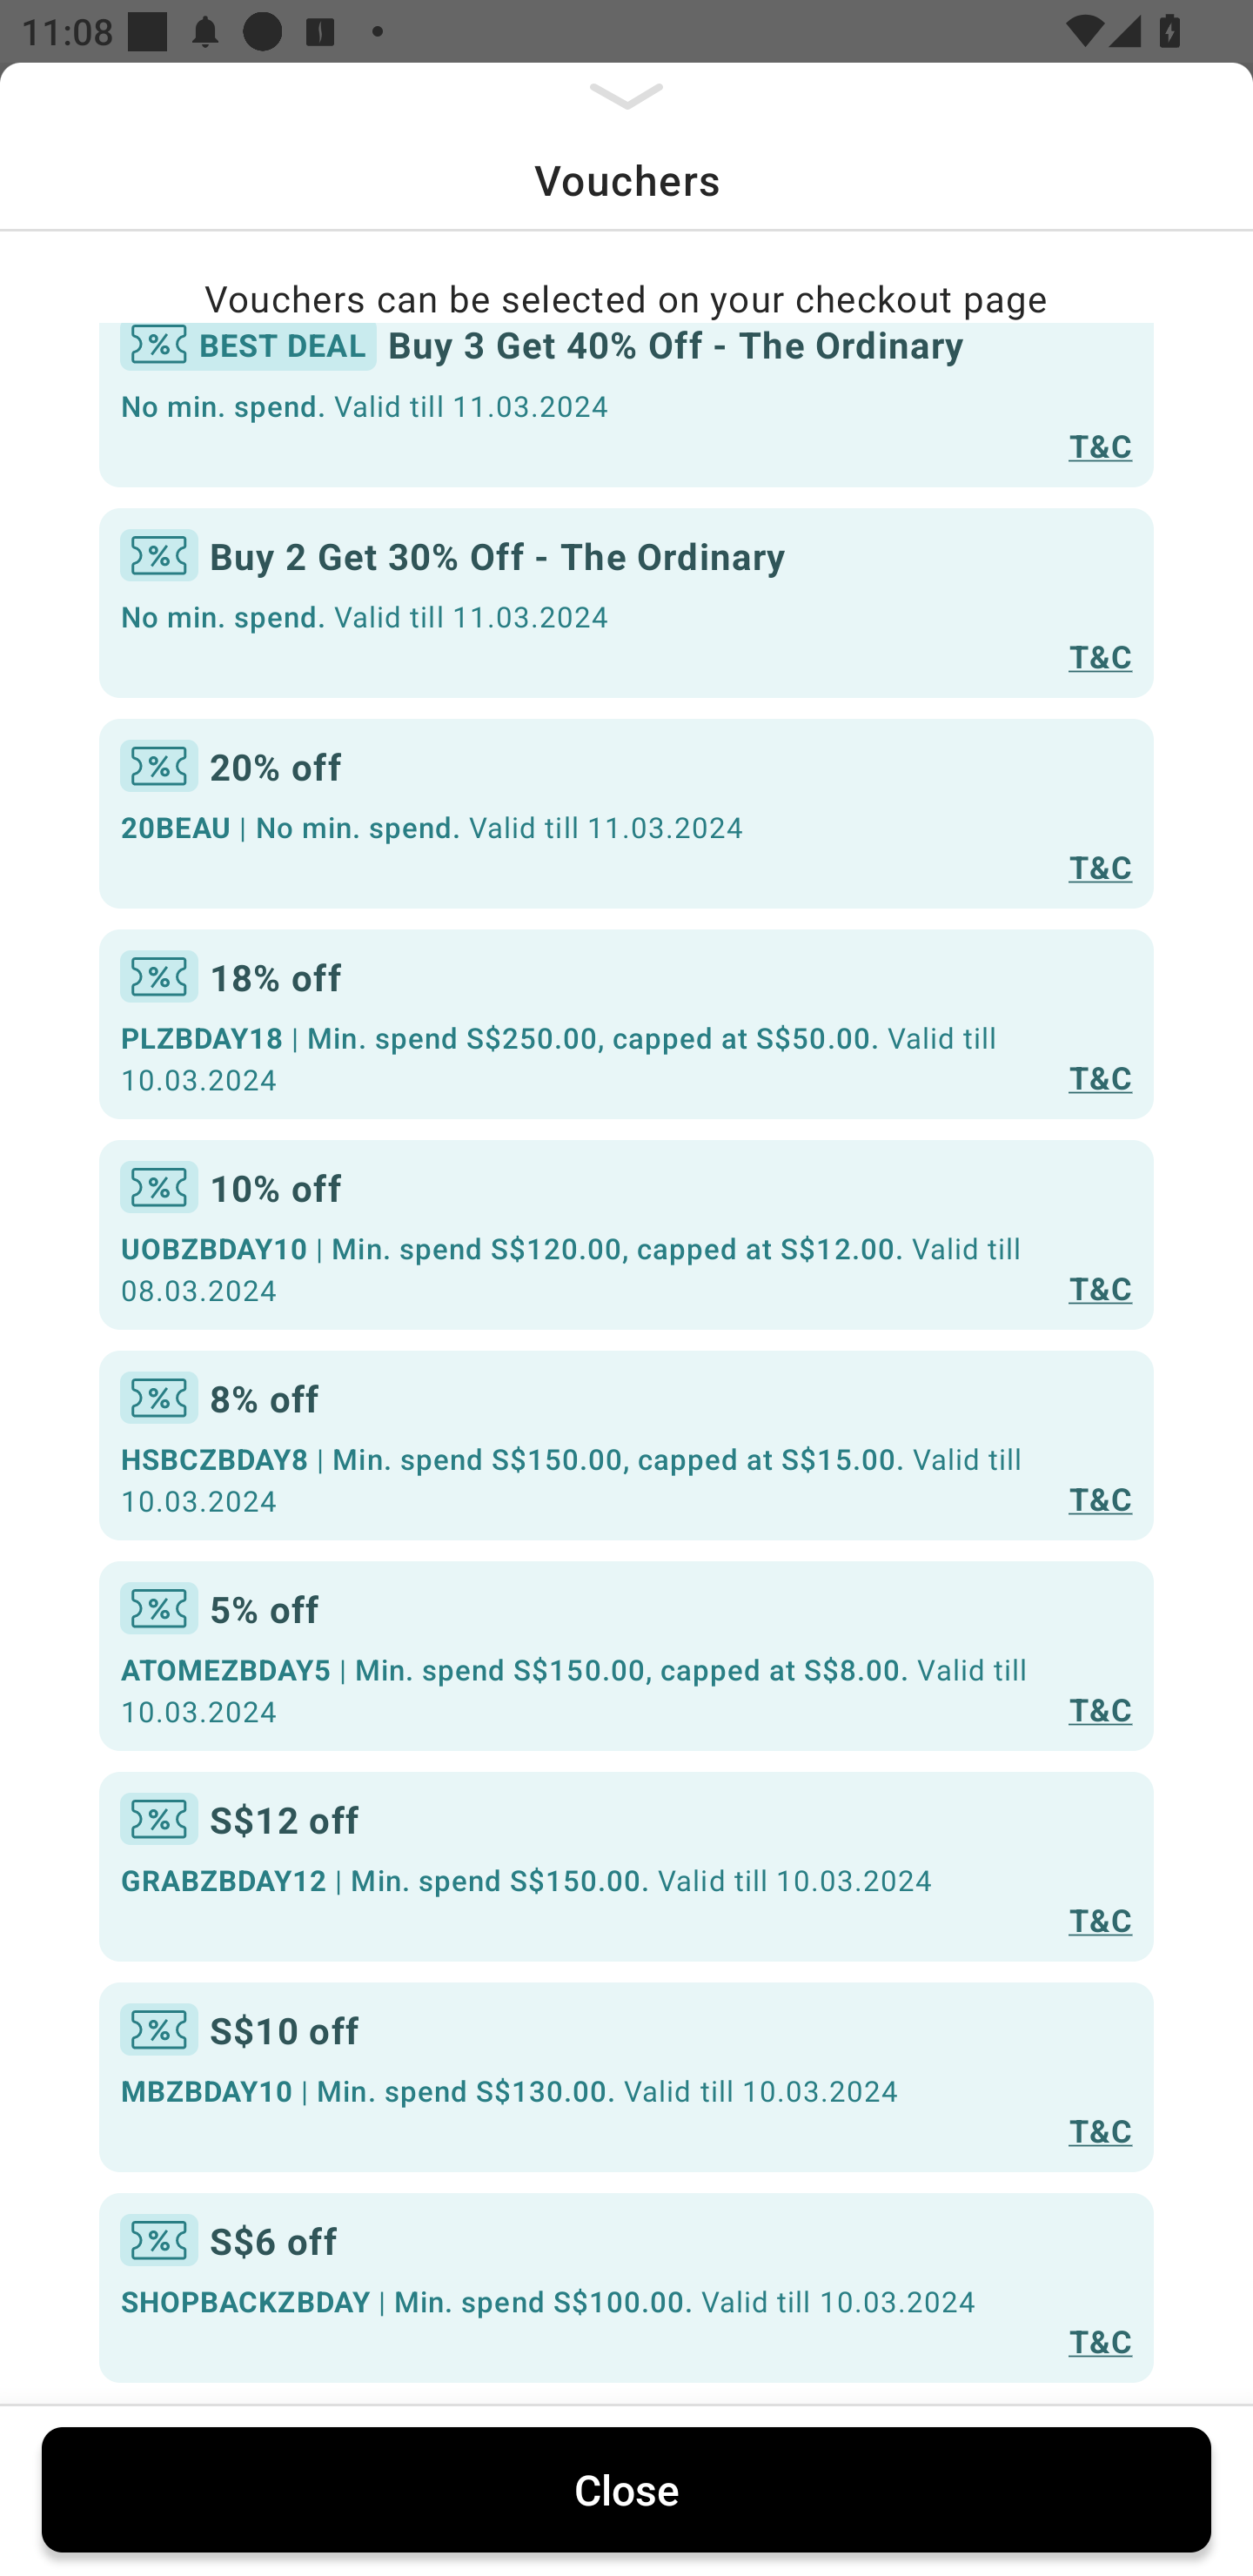 The height and width of the screenshot is (2576, 1253). What do you see at coordinates (1100, 1288) in the screenshot?
I see `T&C` at bounding box center [1100, 1288].